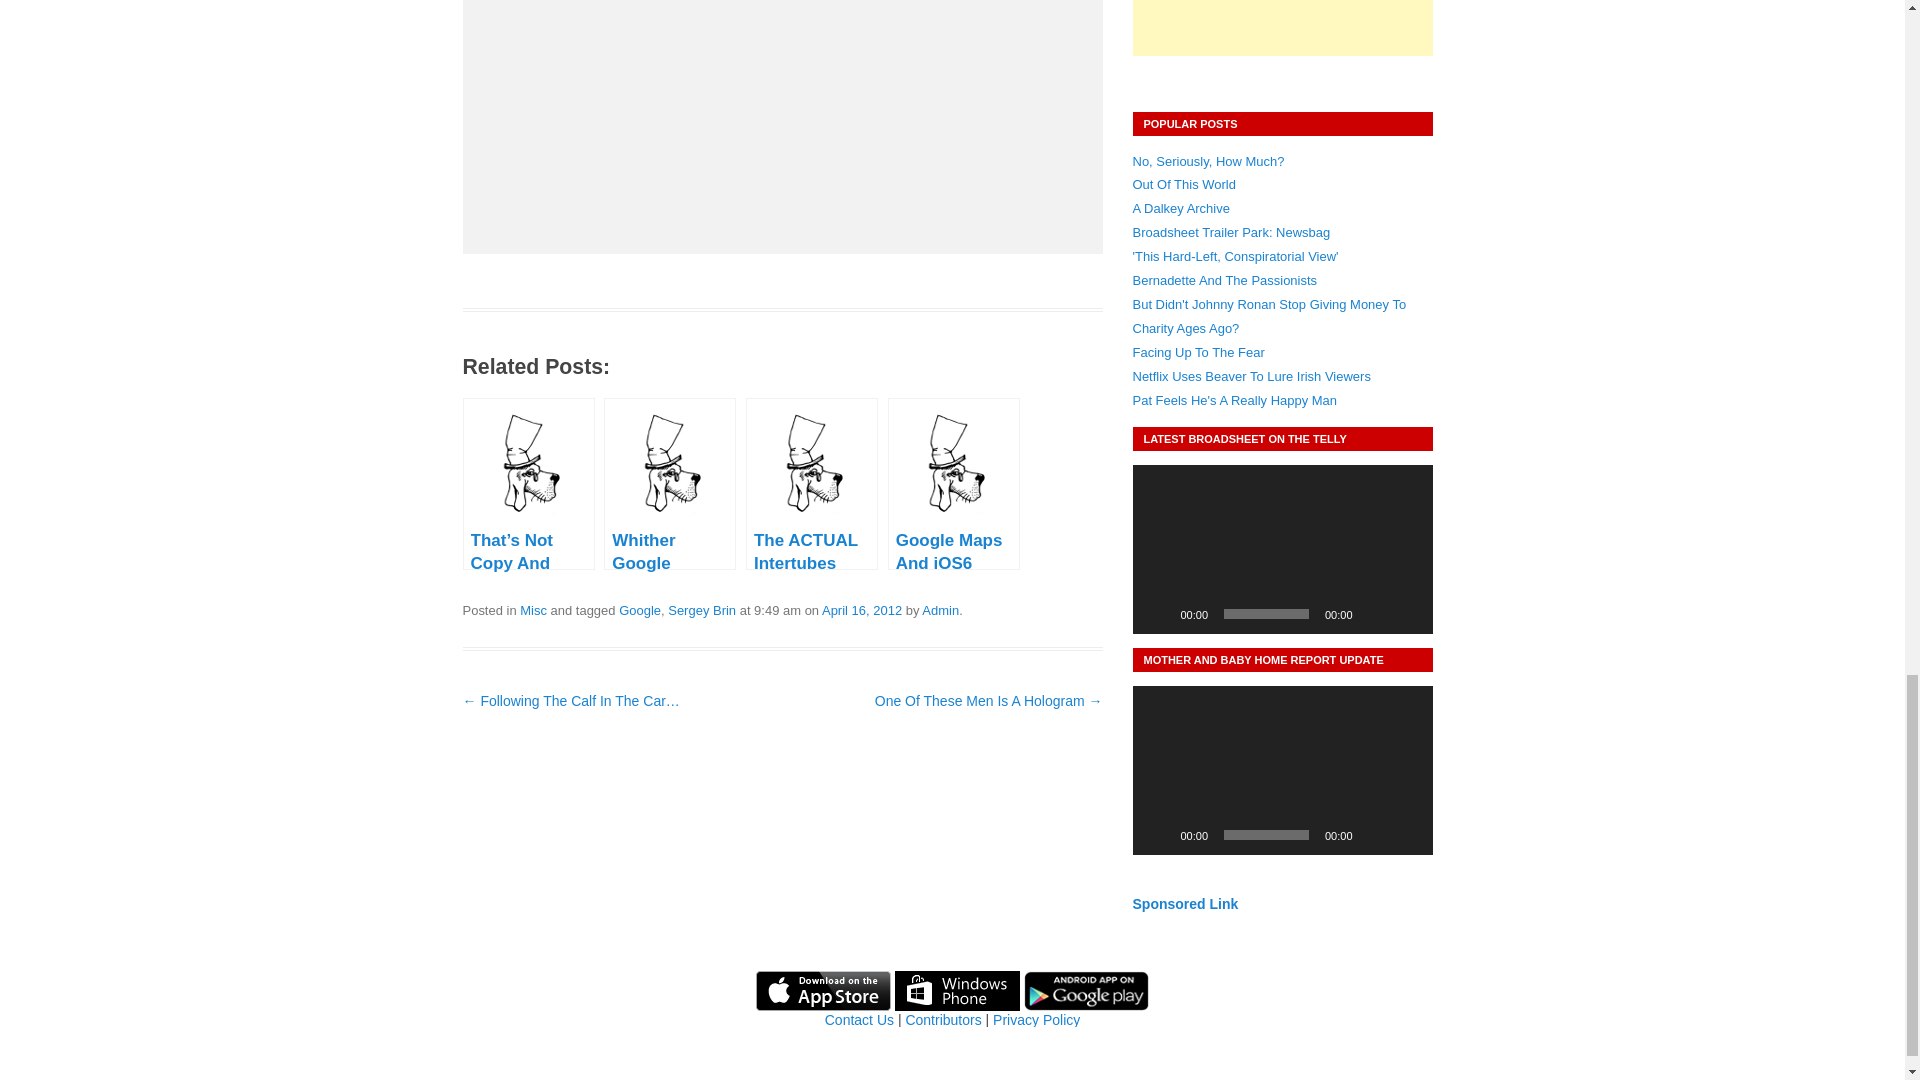  What do you see at coordinates (862, 610) in the screenshot?
I see `April 16, 2012` at bounding box center [862, 610].